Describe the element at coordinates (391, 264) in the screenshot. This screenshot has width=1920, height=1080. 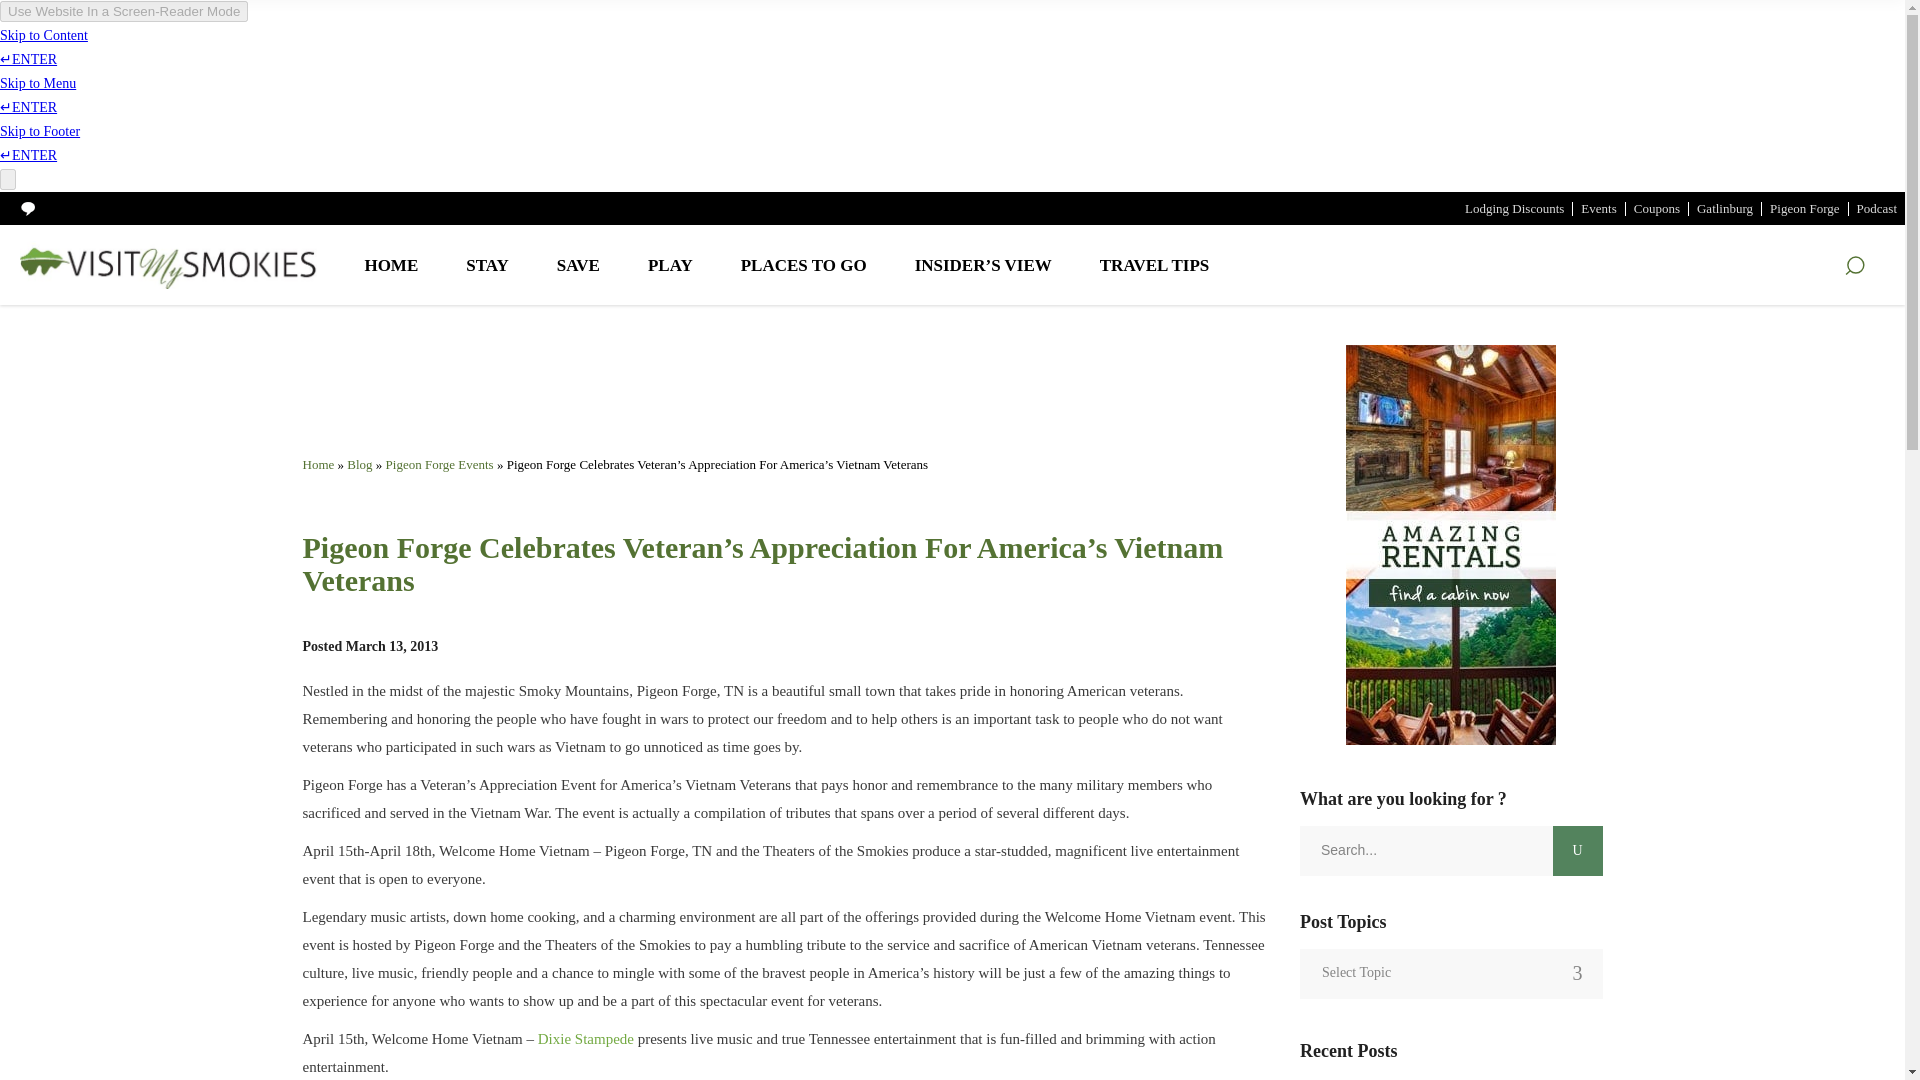
I see `HOME` at that location.